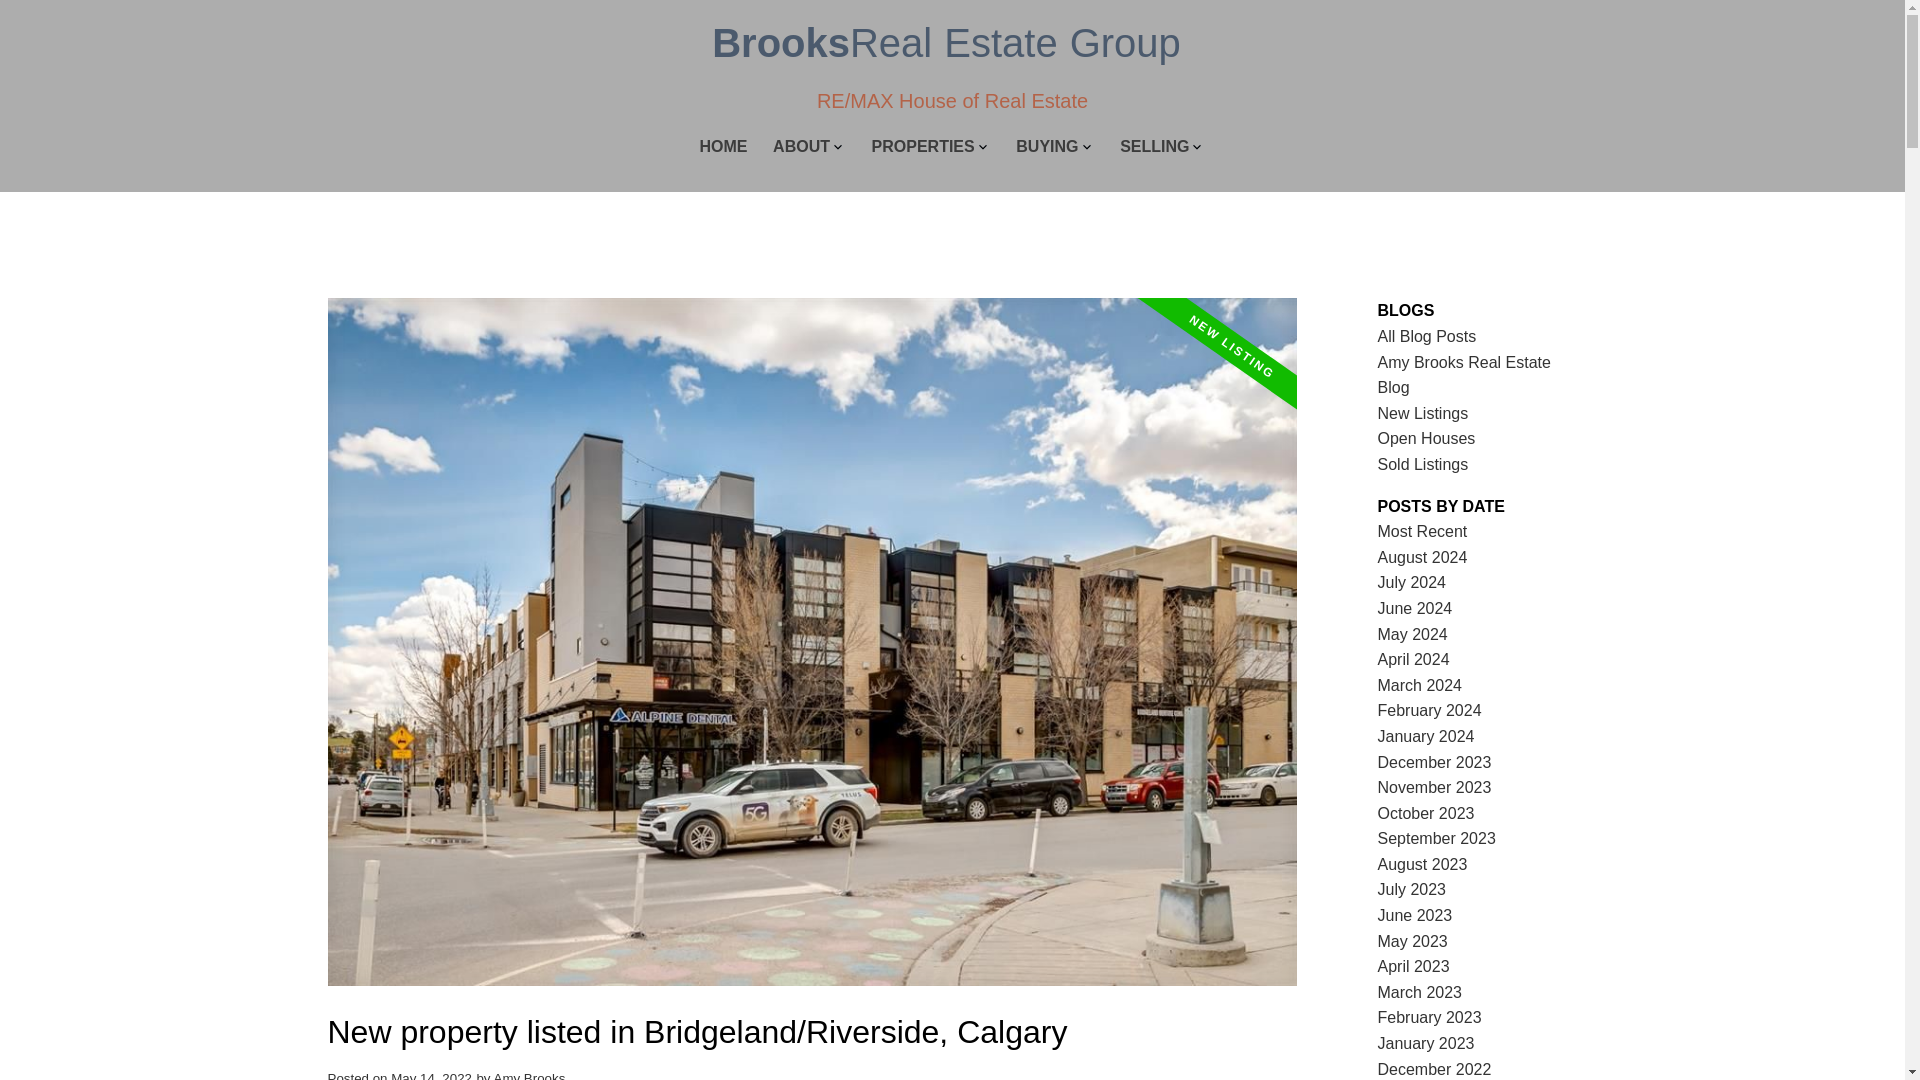 The width and height of the screenshot is (1920, 1080). Describe the element at coordinates (1430, 710) in the screenshot. I see `February 2024` at that location.